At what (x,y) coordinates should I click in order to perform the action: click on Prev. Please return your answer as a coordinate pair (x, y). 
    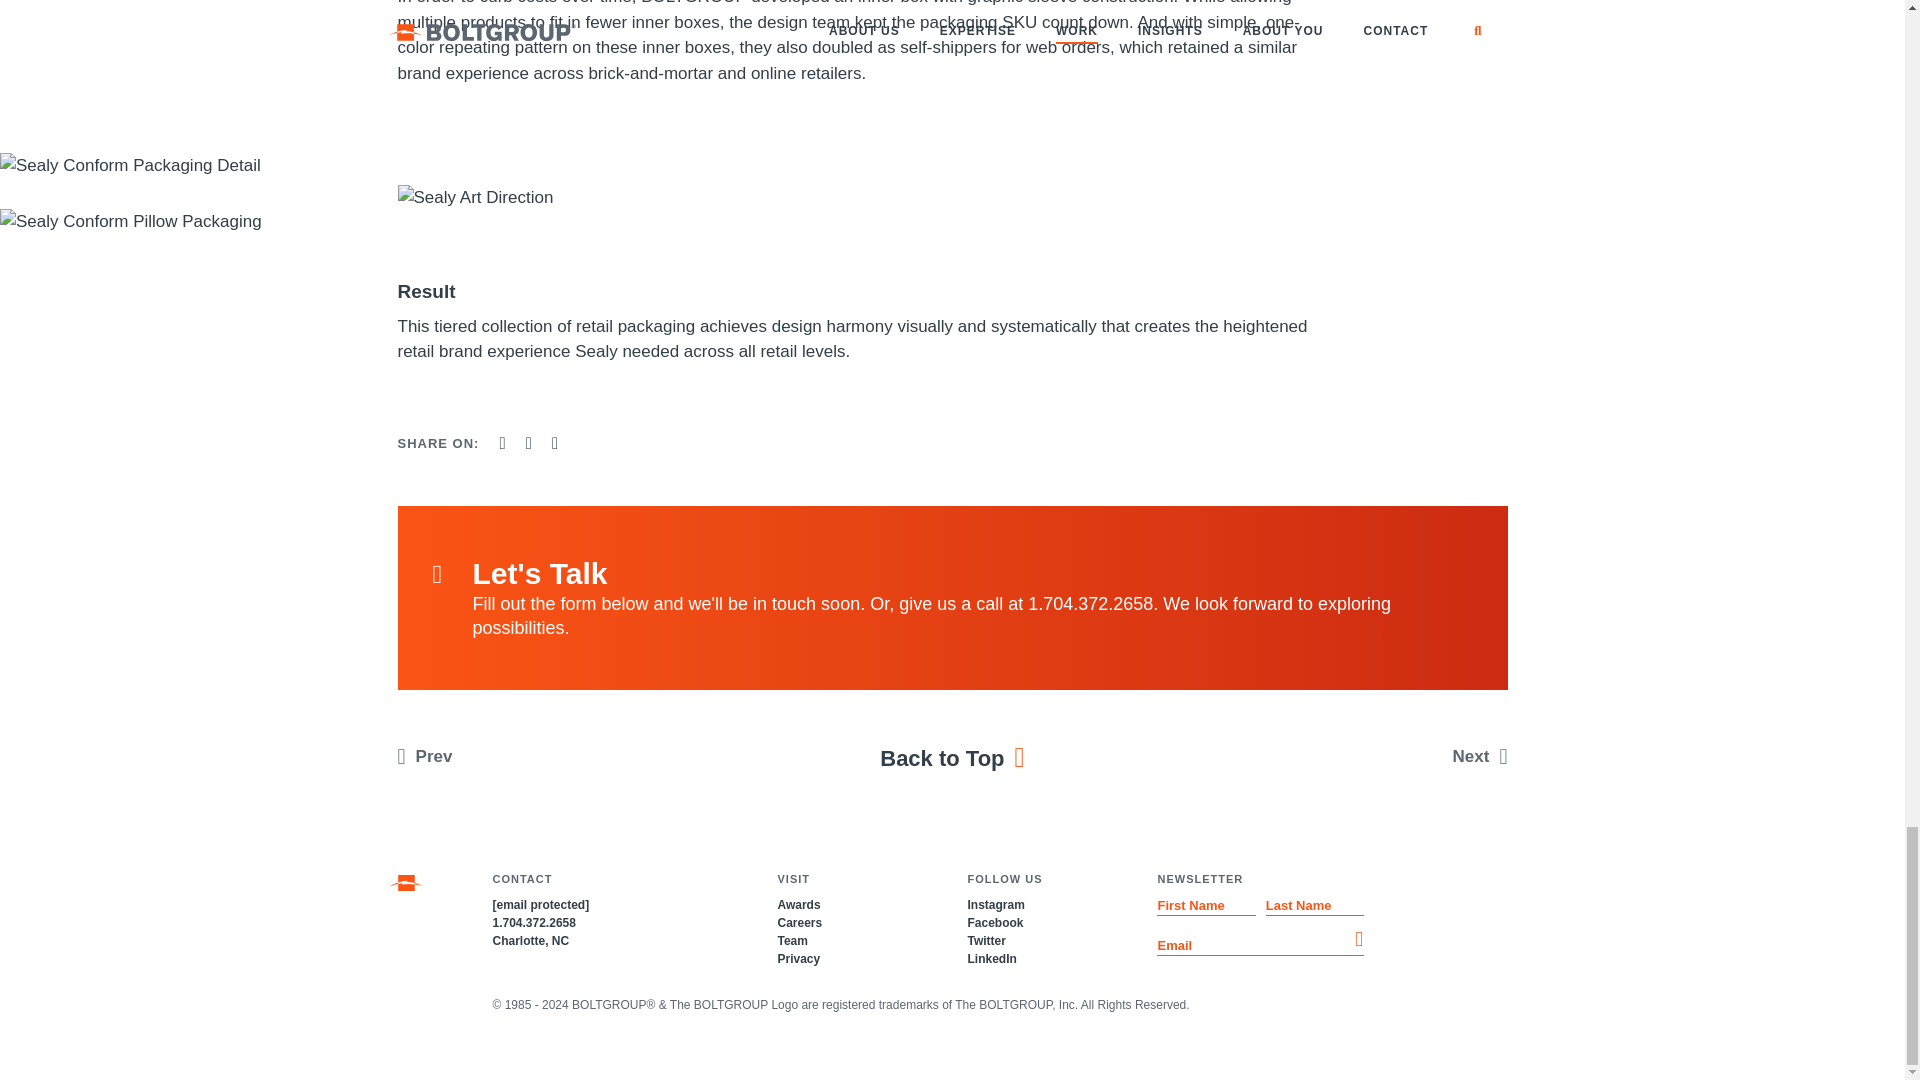
    Looking at the image, I should click on (524, 756).